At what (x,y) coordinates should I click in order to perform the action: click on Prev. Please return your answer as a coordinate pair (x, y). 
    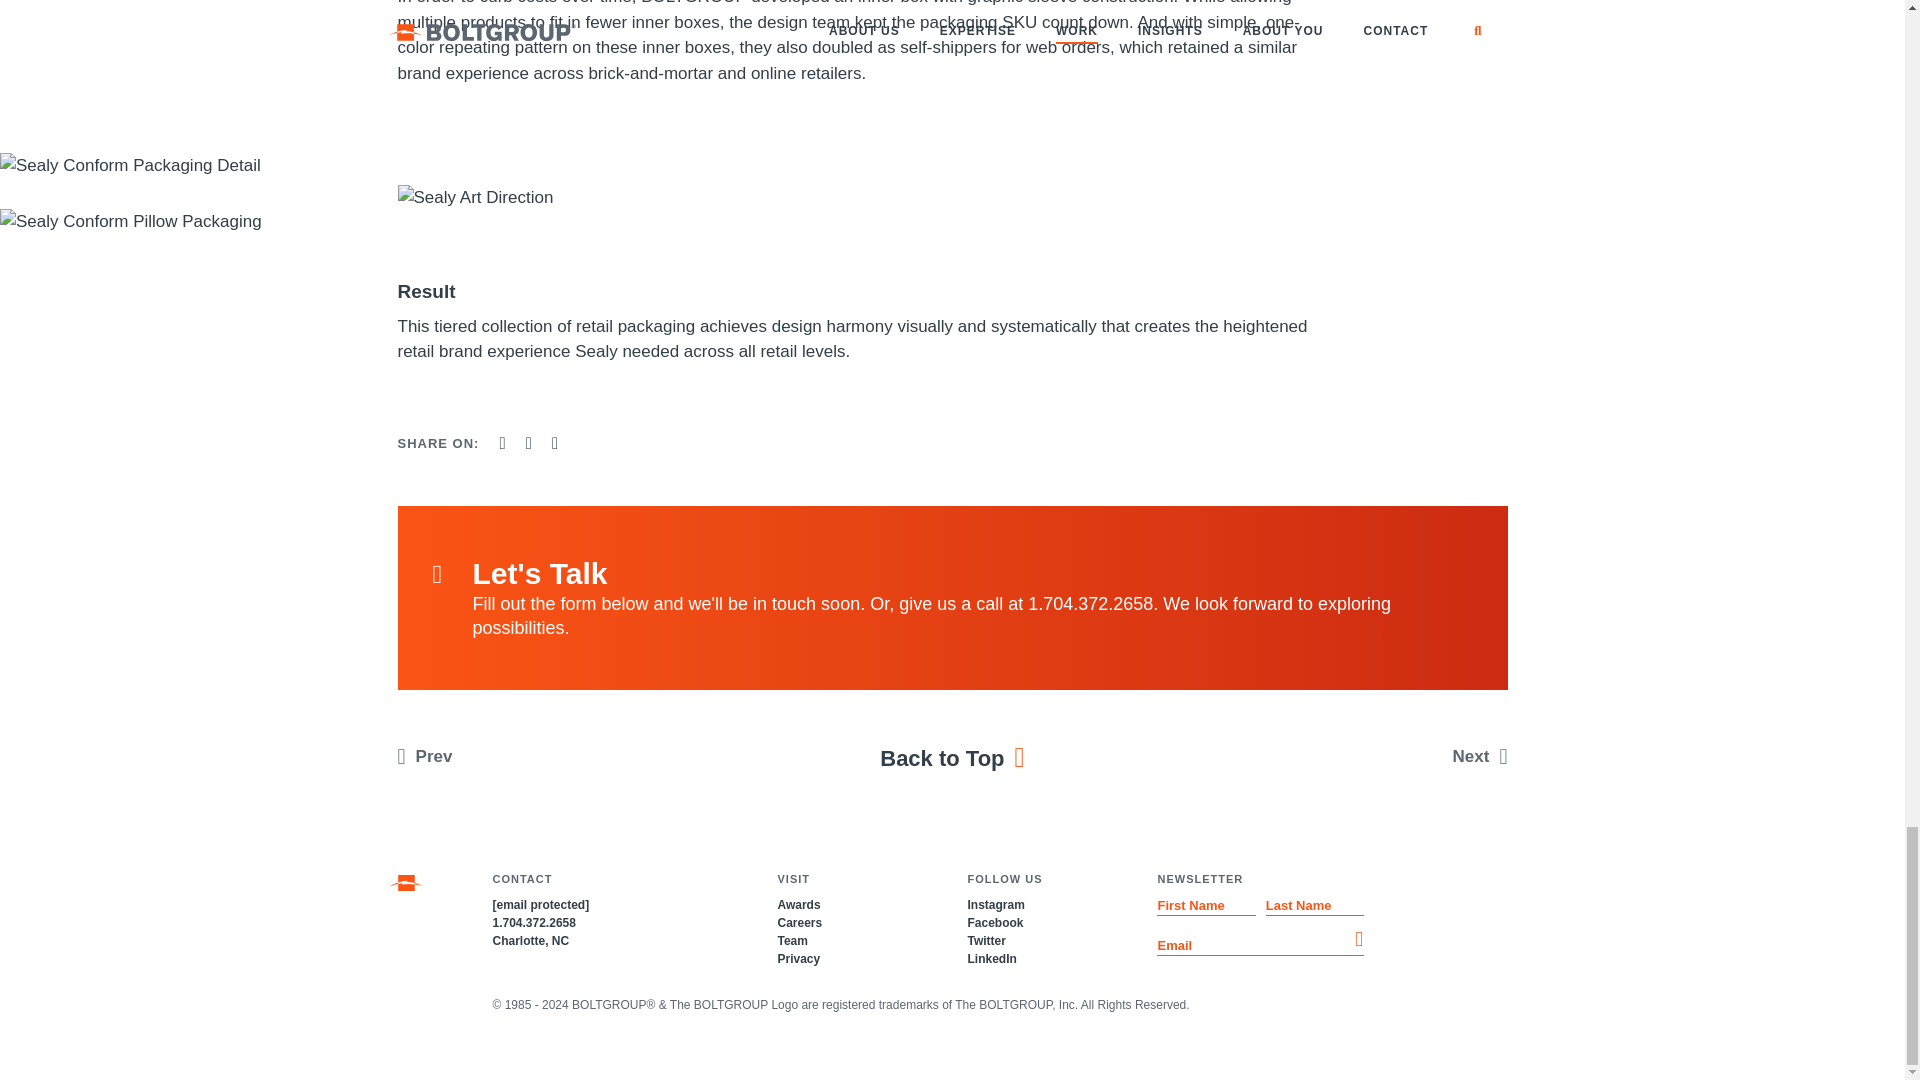
    Looking at the image, I should click on (524, 756).